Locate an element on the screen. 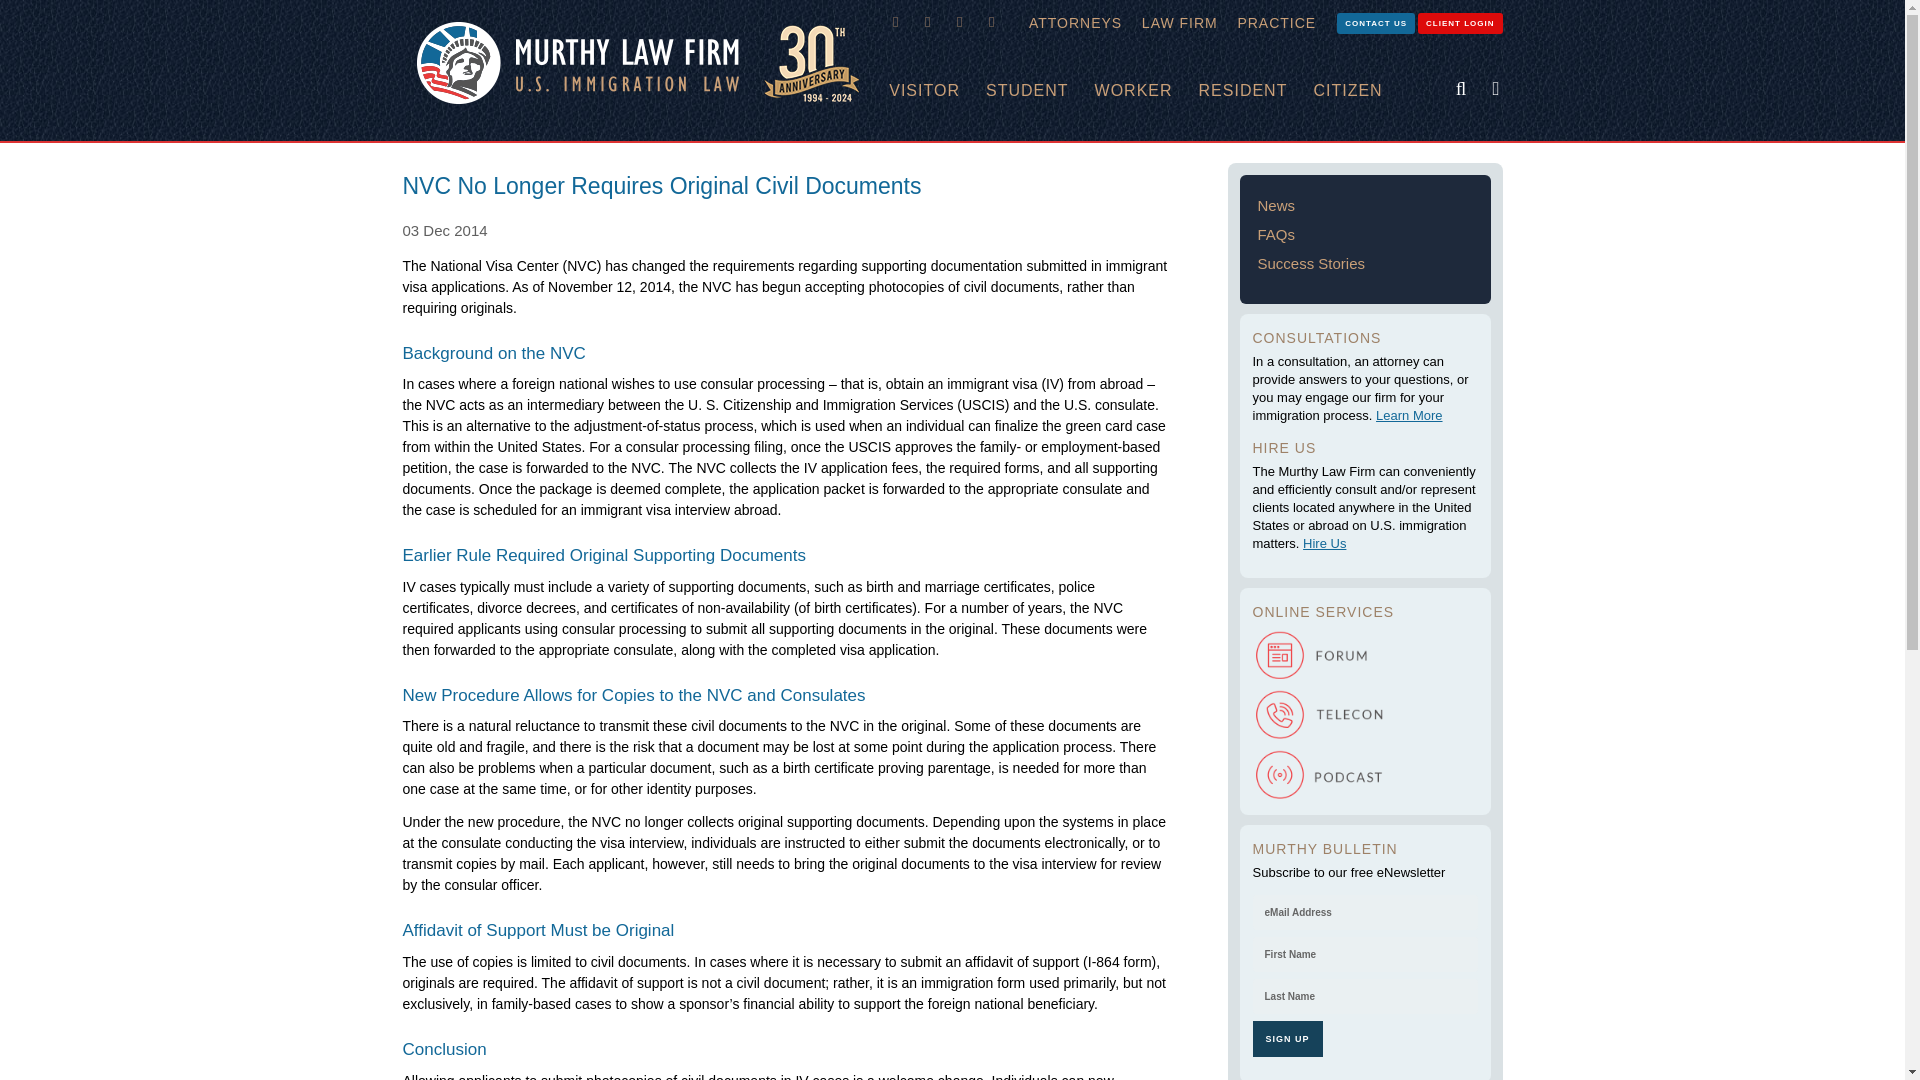 This screenshot has height=1080, width=1920. RESIDENT is located at coordinates (1256, 91).